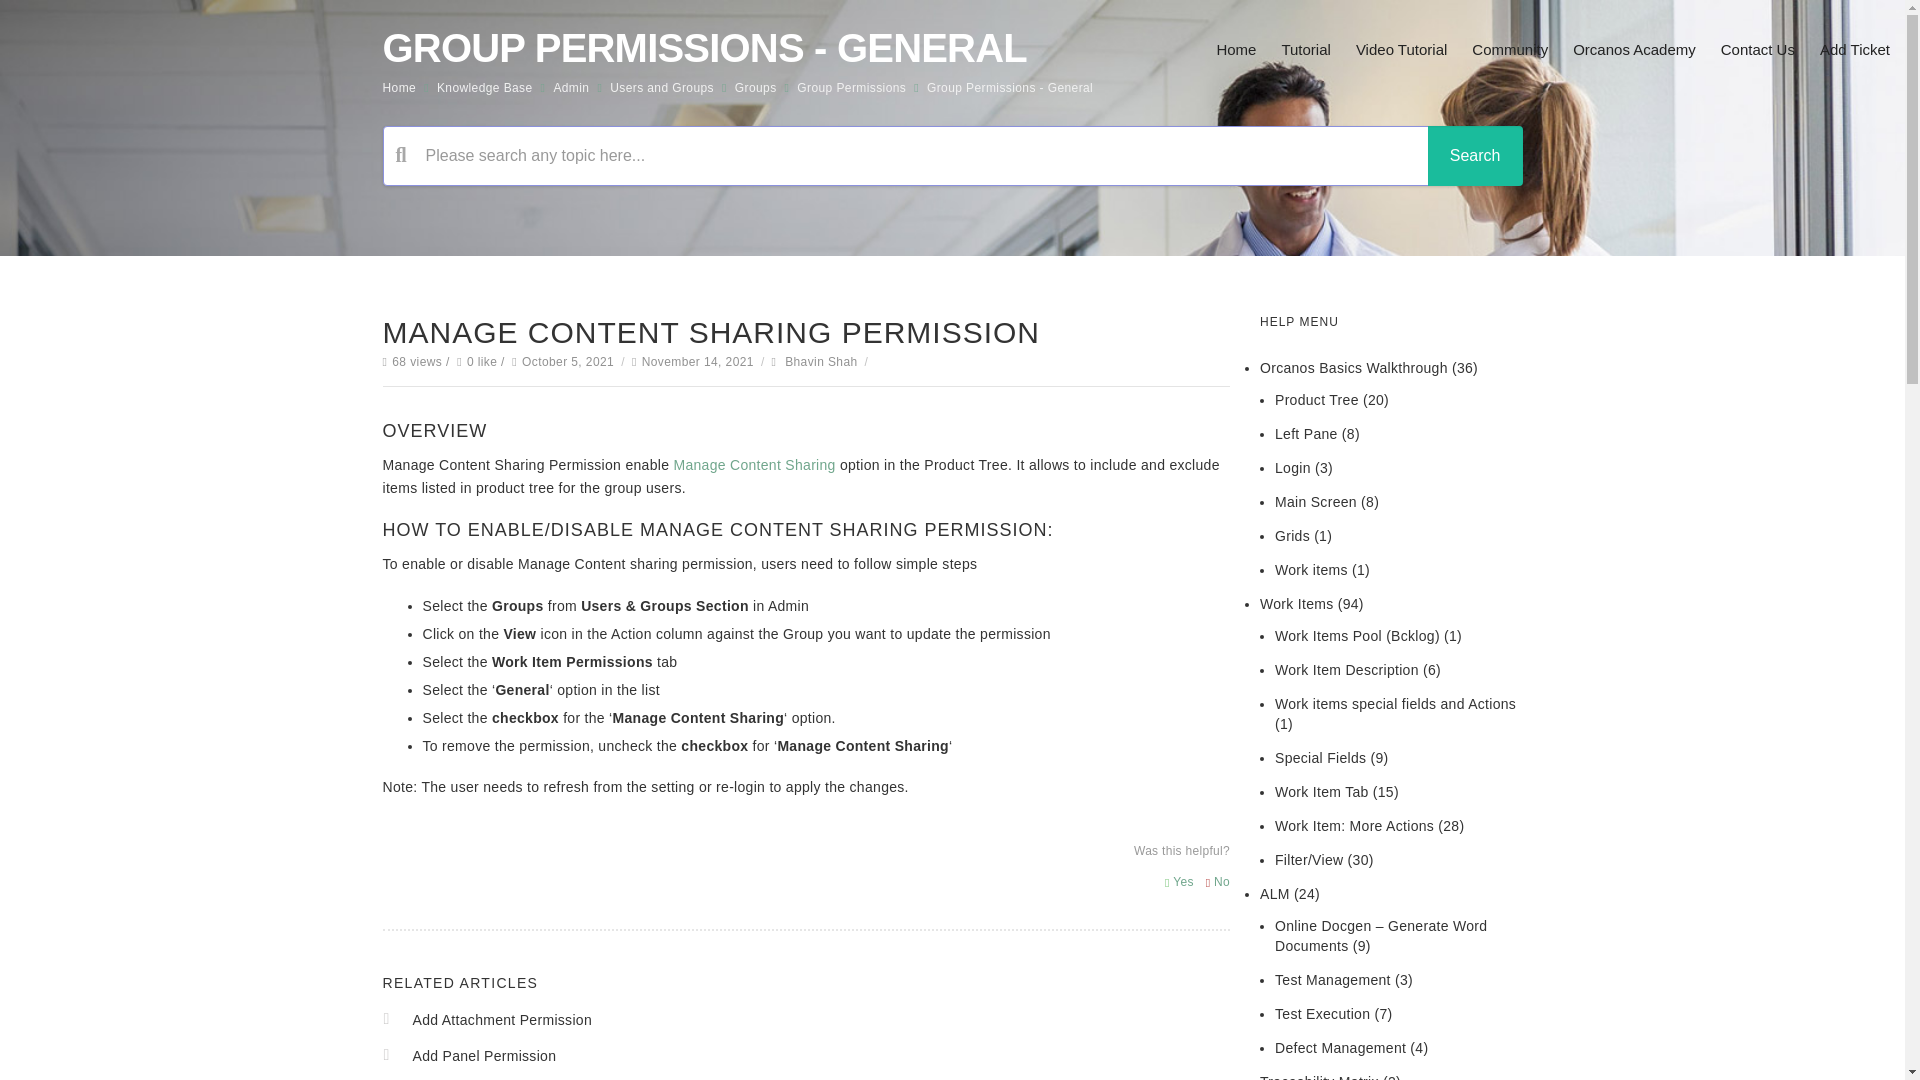 The image size is (1920, 1080). What do you see at coordinates (756, 88) in the screenshot?
I see `Groups` at bounding box center [756, 88].